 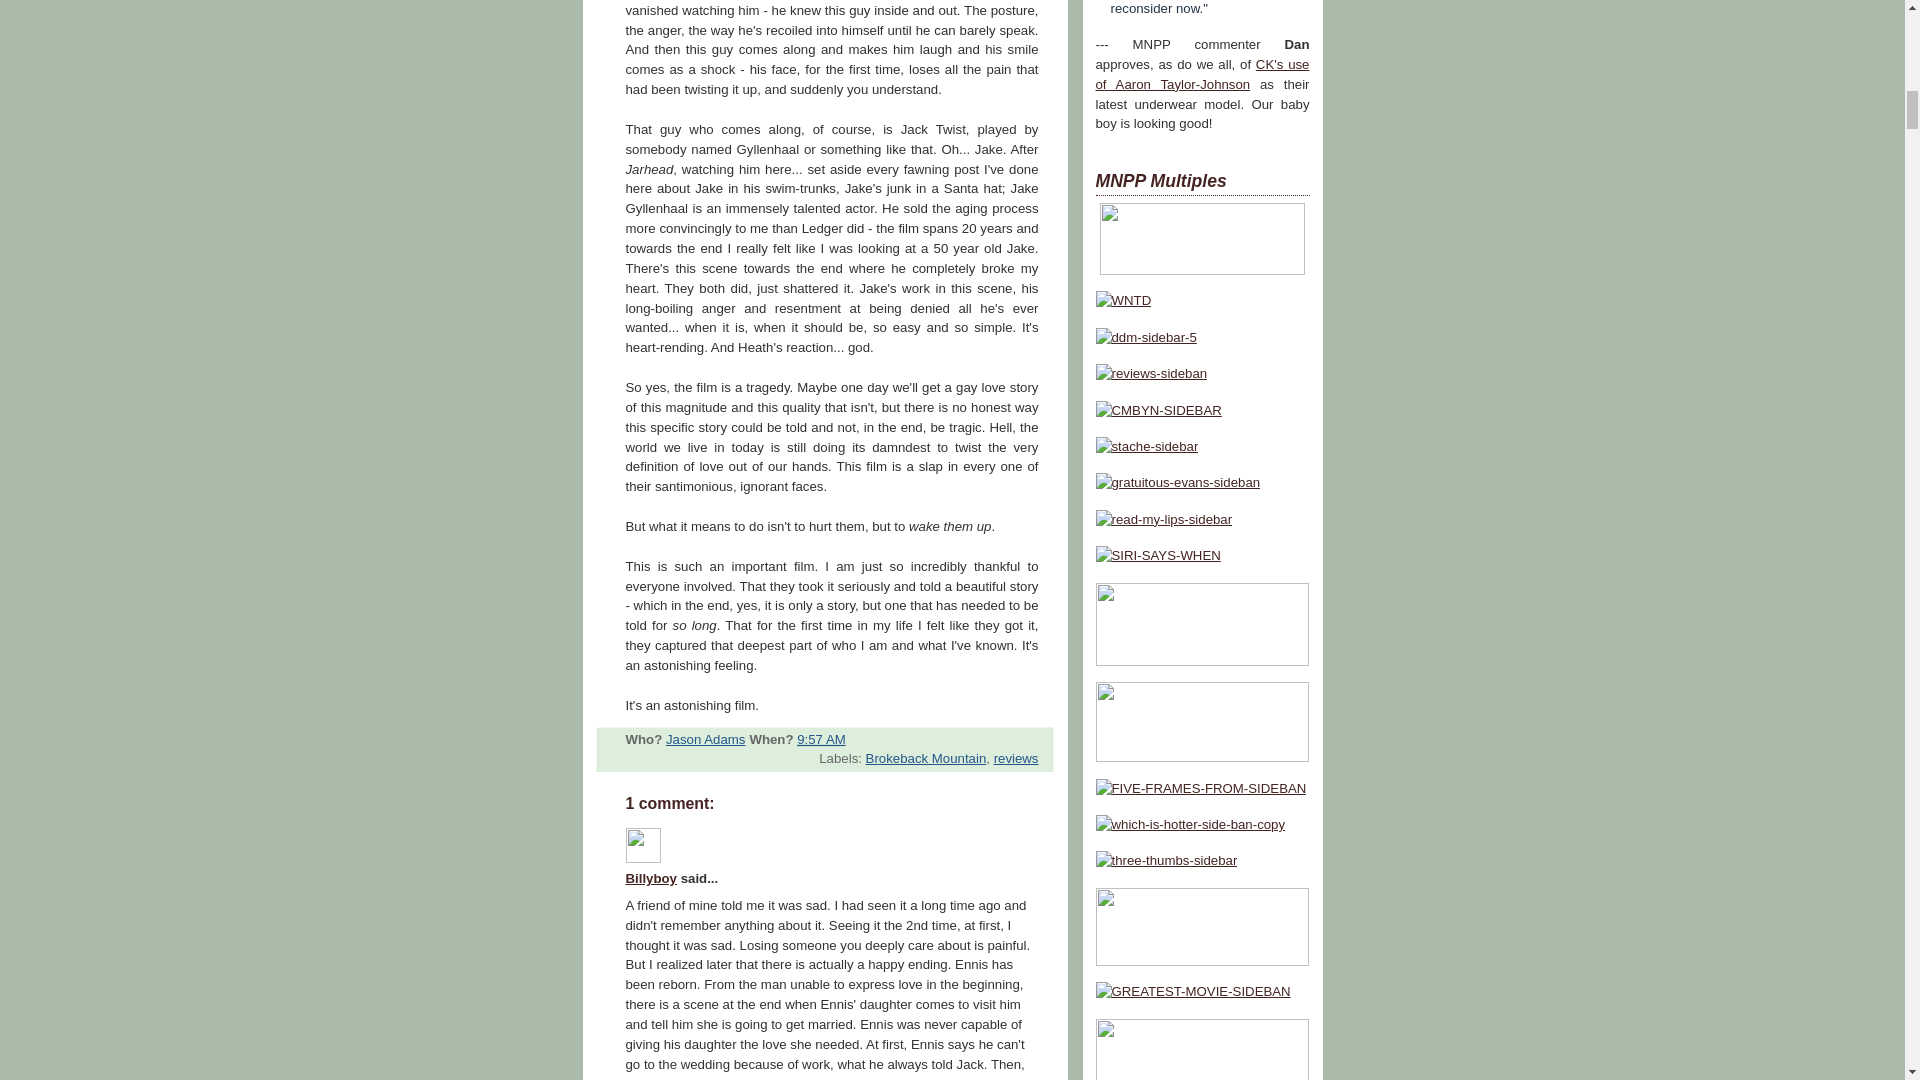 I want to click on Jason Adams, so click(x=705, y=740).